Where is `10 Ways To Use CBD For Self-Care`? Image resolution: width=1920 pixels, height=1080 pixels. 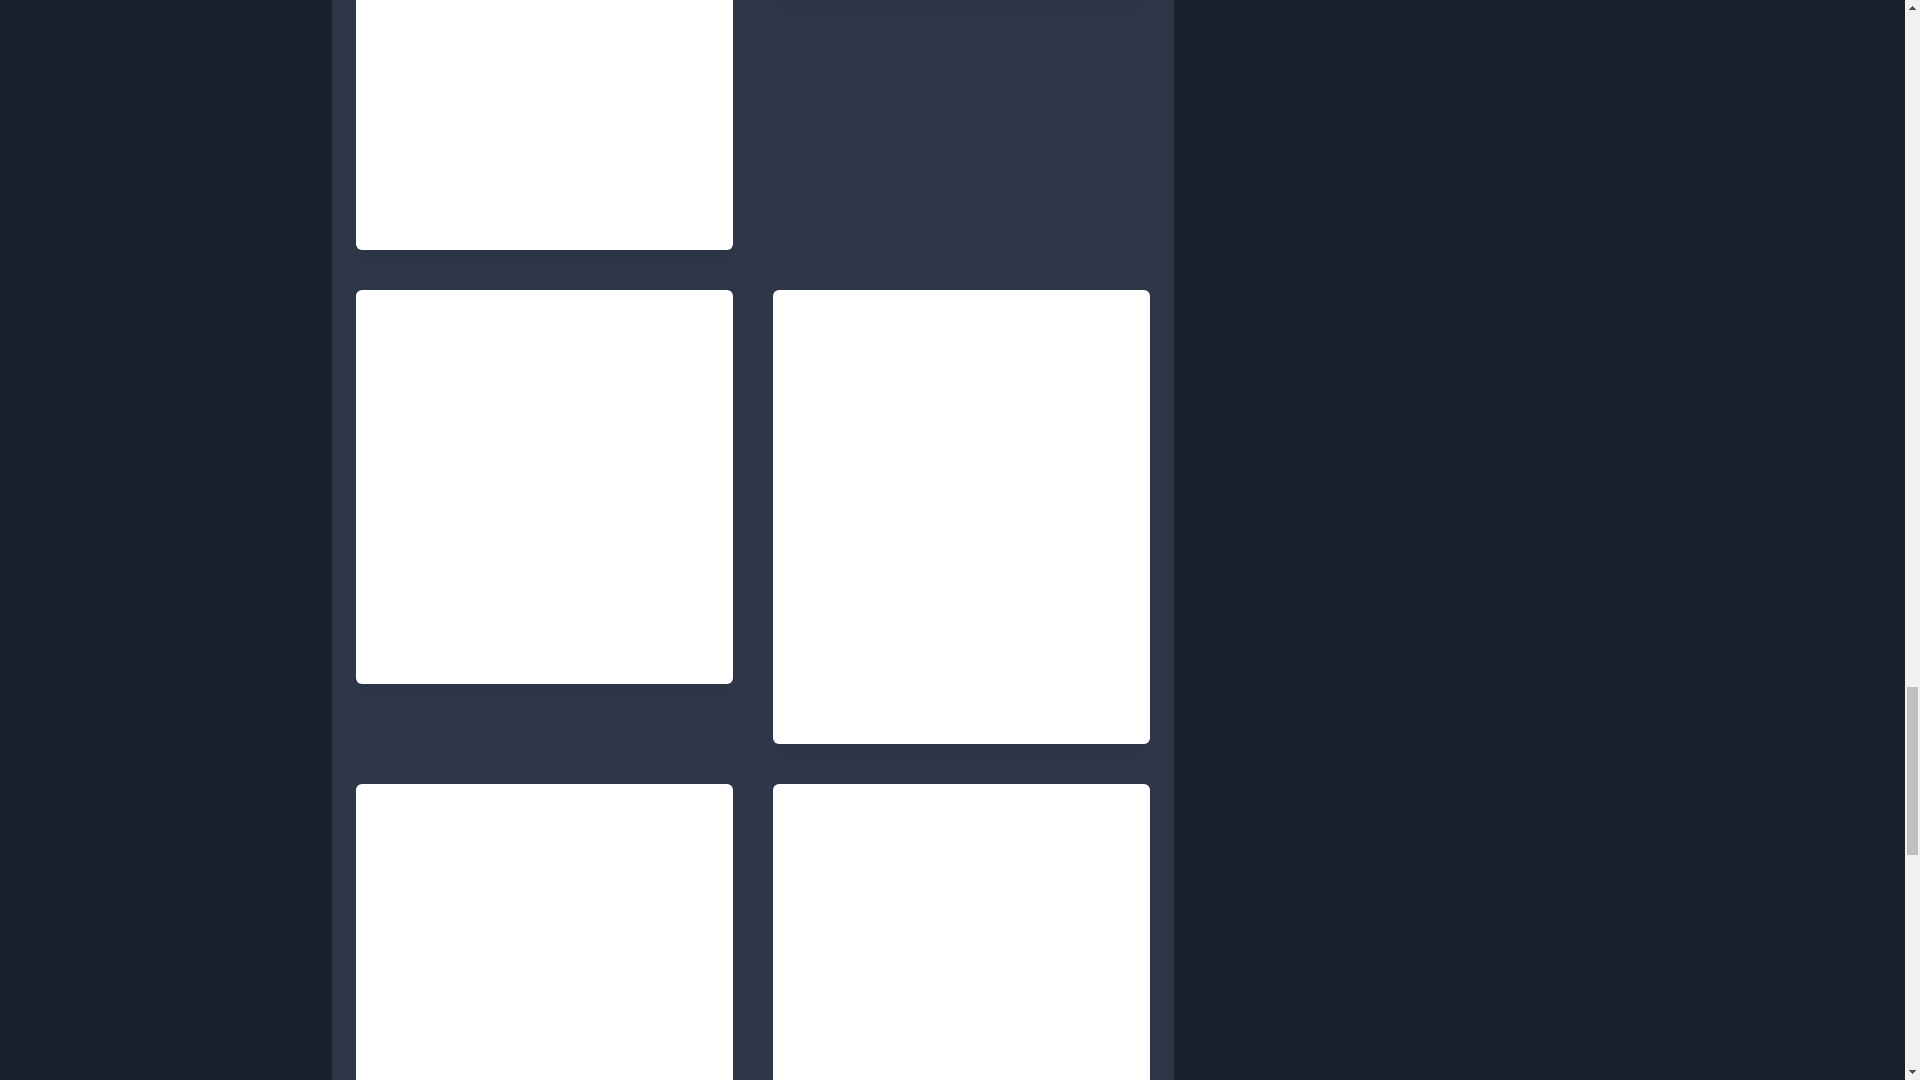 10 Ways To Use CBD For Self-Care is located at coordinates (530, 603).